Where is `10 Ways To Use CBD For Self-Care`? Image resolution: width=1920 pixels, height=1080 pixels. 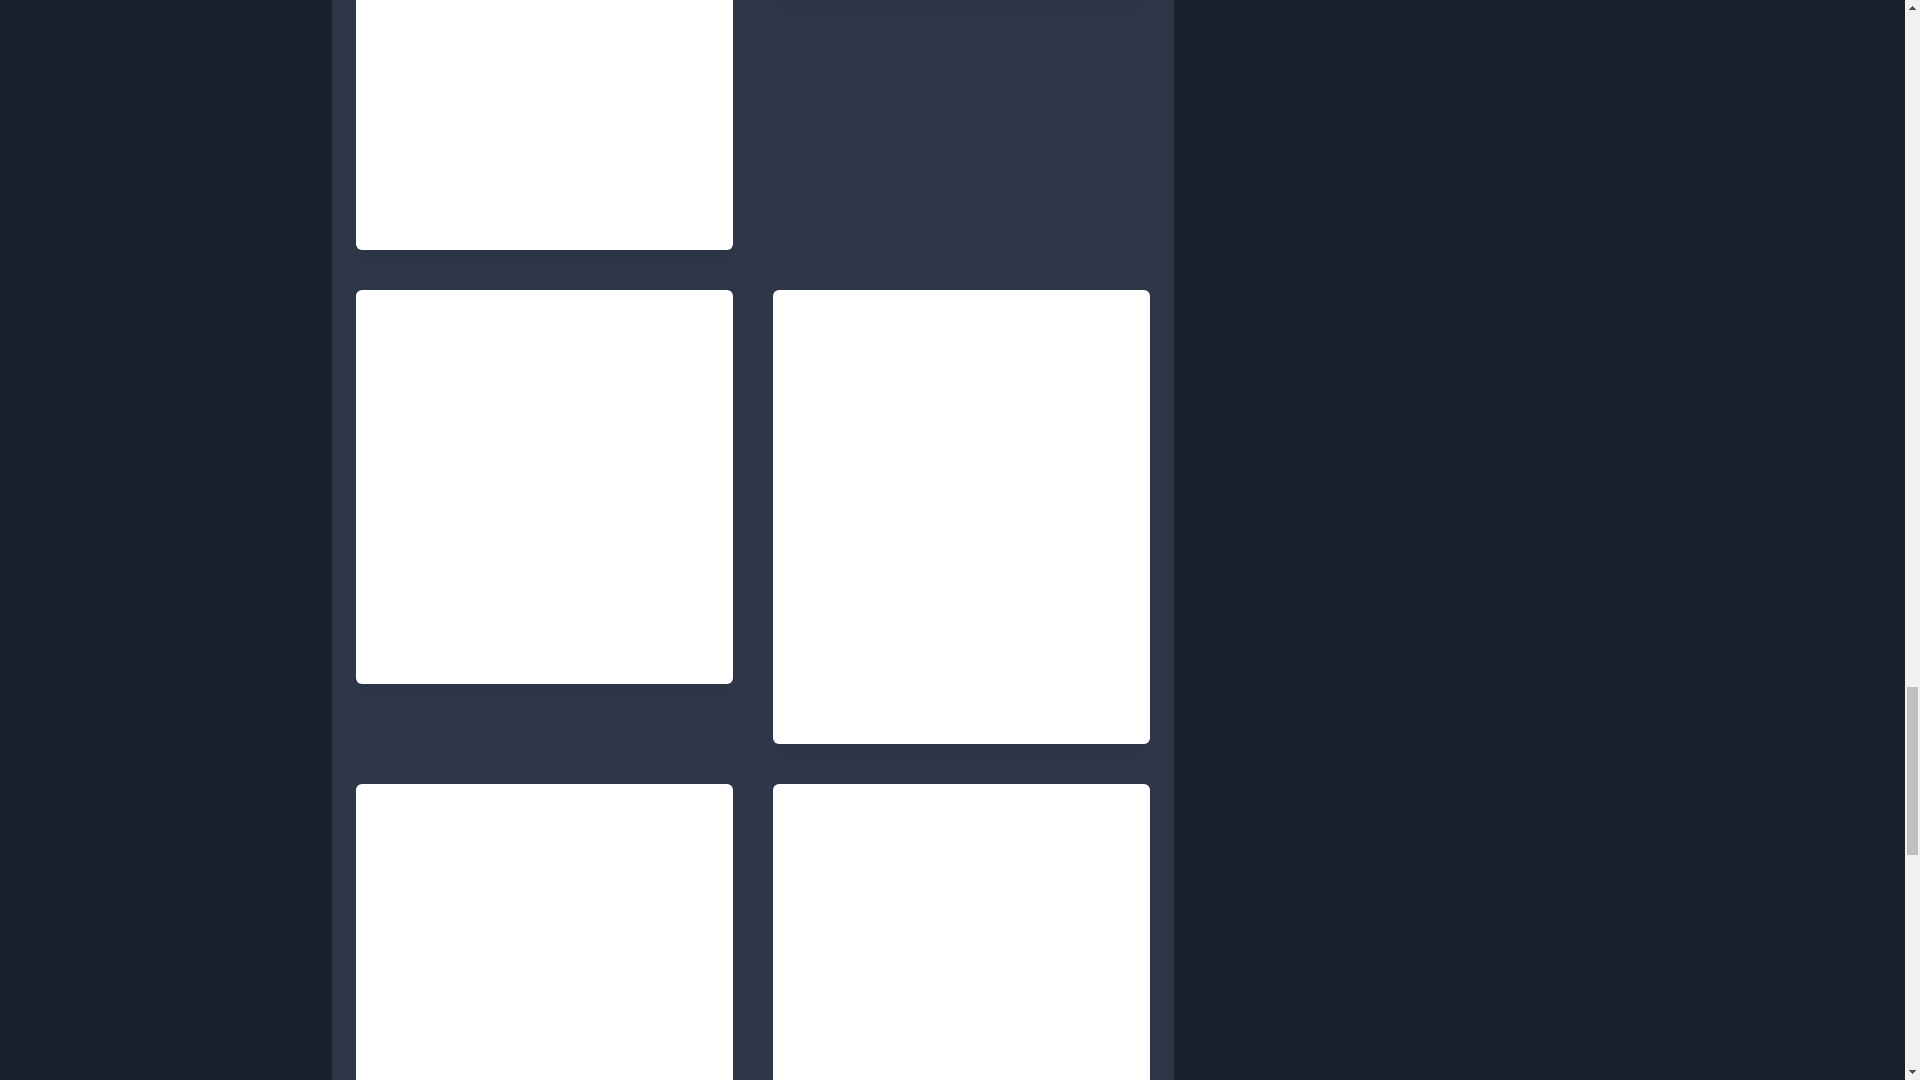 10 Ways To Use CBD For Self-Care is located at coordinates (530, 603).